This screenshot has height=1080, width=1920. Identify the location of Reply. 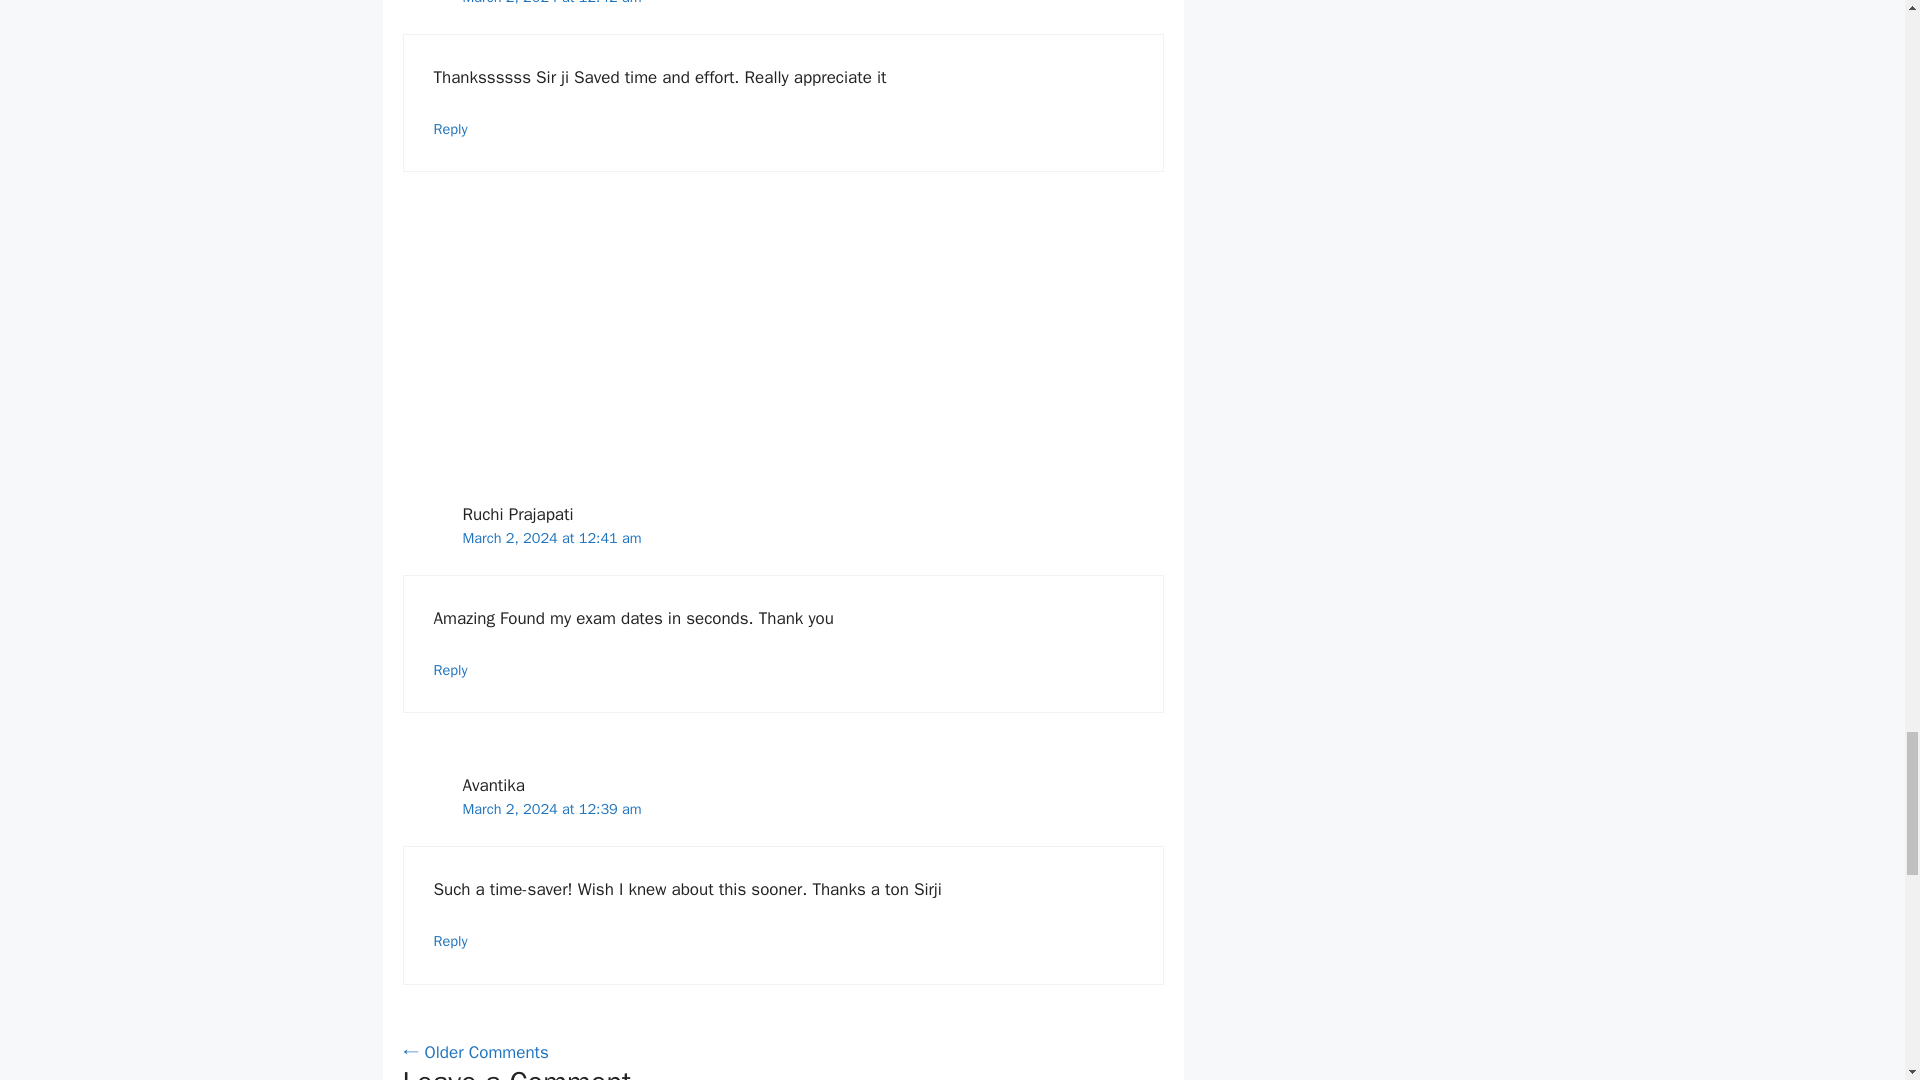
(450, 128).